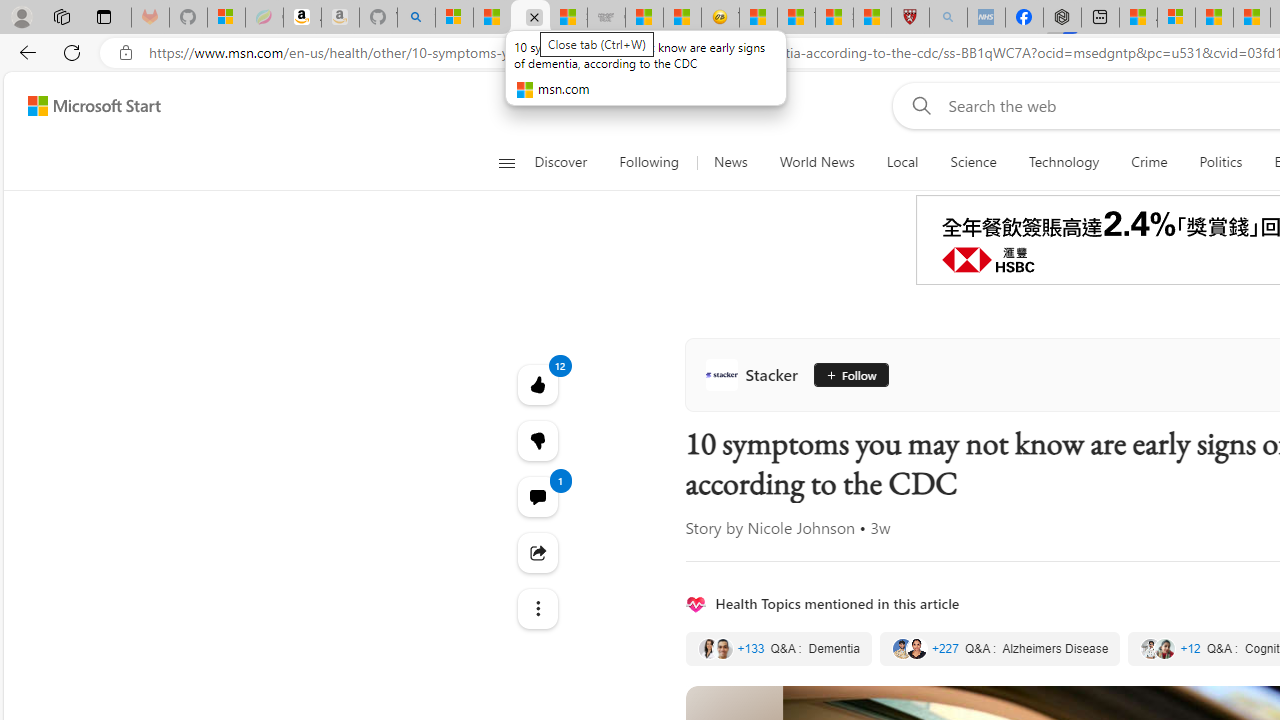 Image resolution: width=1280 pixels, height=720 pixels. I want to click on Recipes - MSN, so click(758, 18).